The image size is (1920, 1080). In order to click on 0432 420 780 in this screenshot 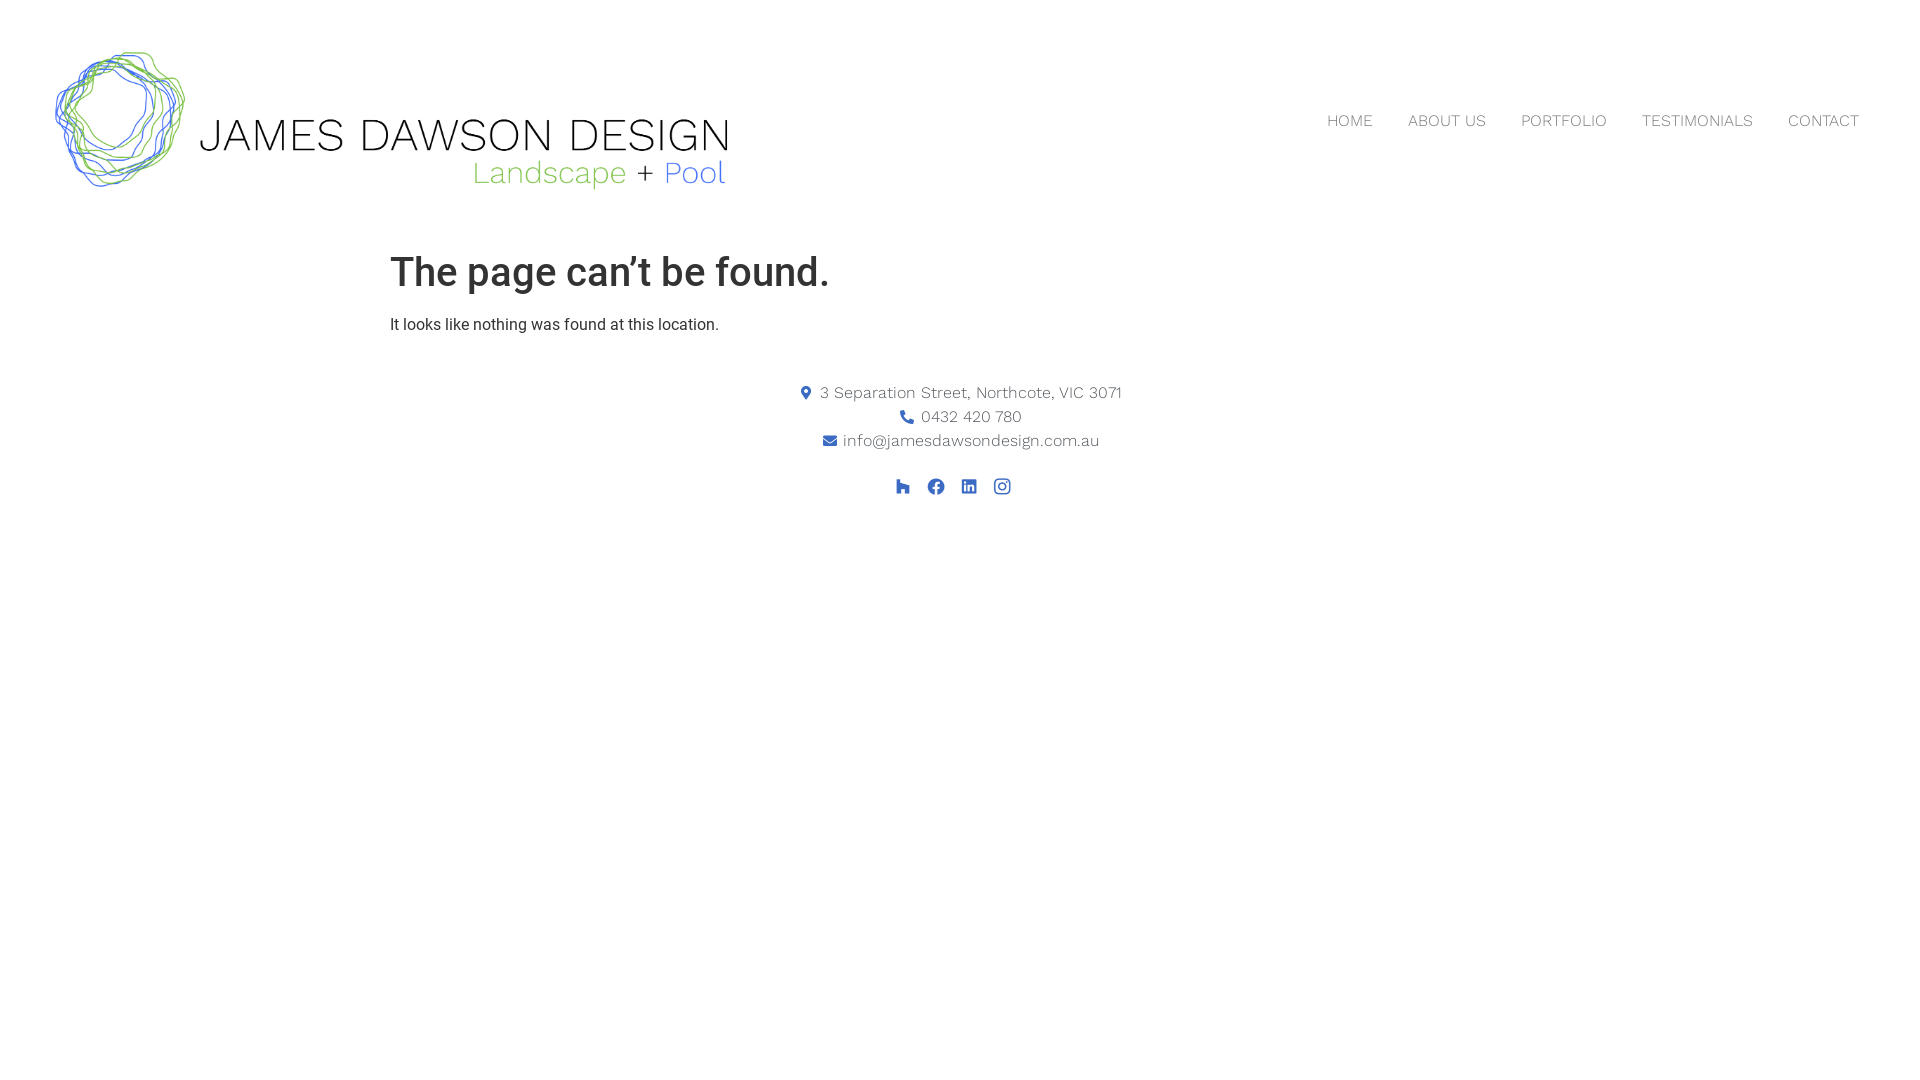, I will do `click(960, 417)`.